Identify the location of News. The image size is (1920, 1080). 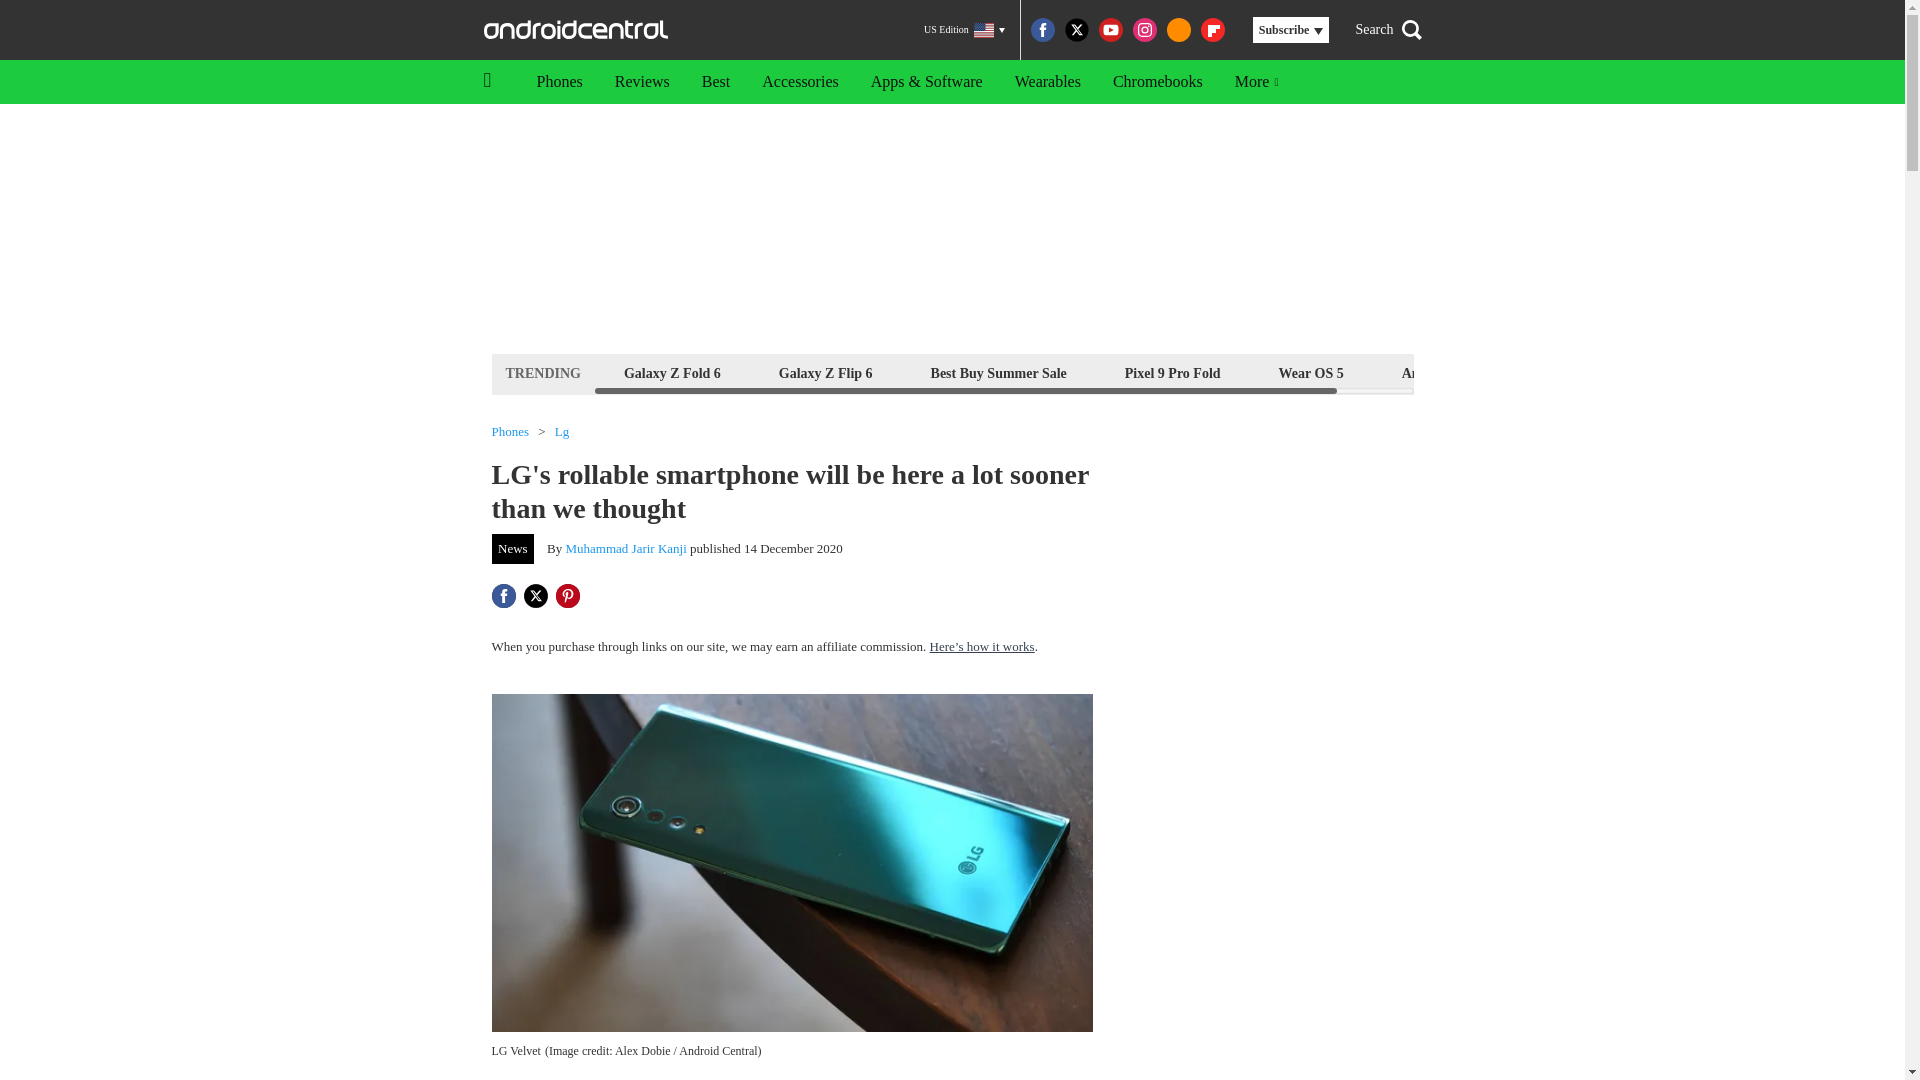
(513, 548).